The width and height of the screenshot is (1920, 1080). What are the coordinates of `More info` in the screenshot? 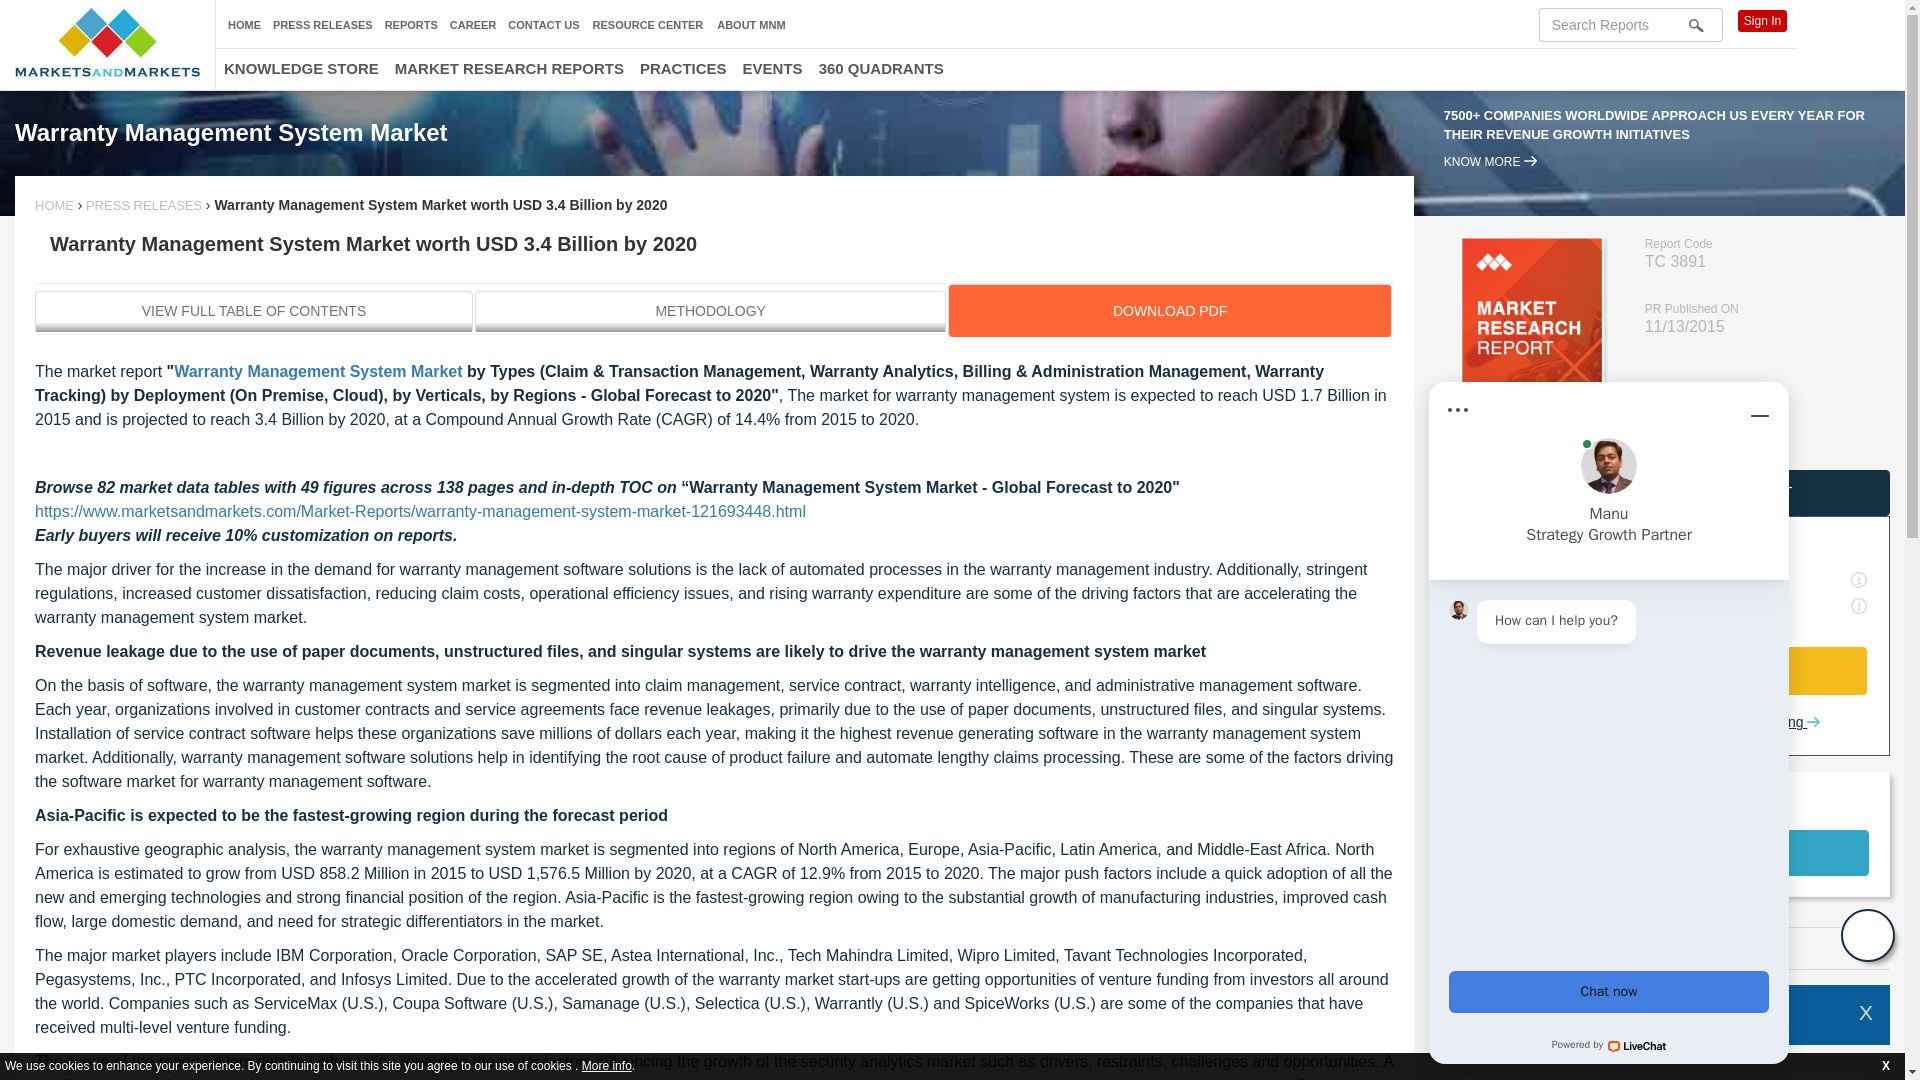 It's located at (1666, 1075).